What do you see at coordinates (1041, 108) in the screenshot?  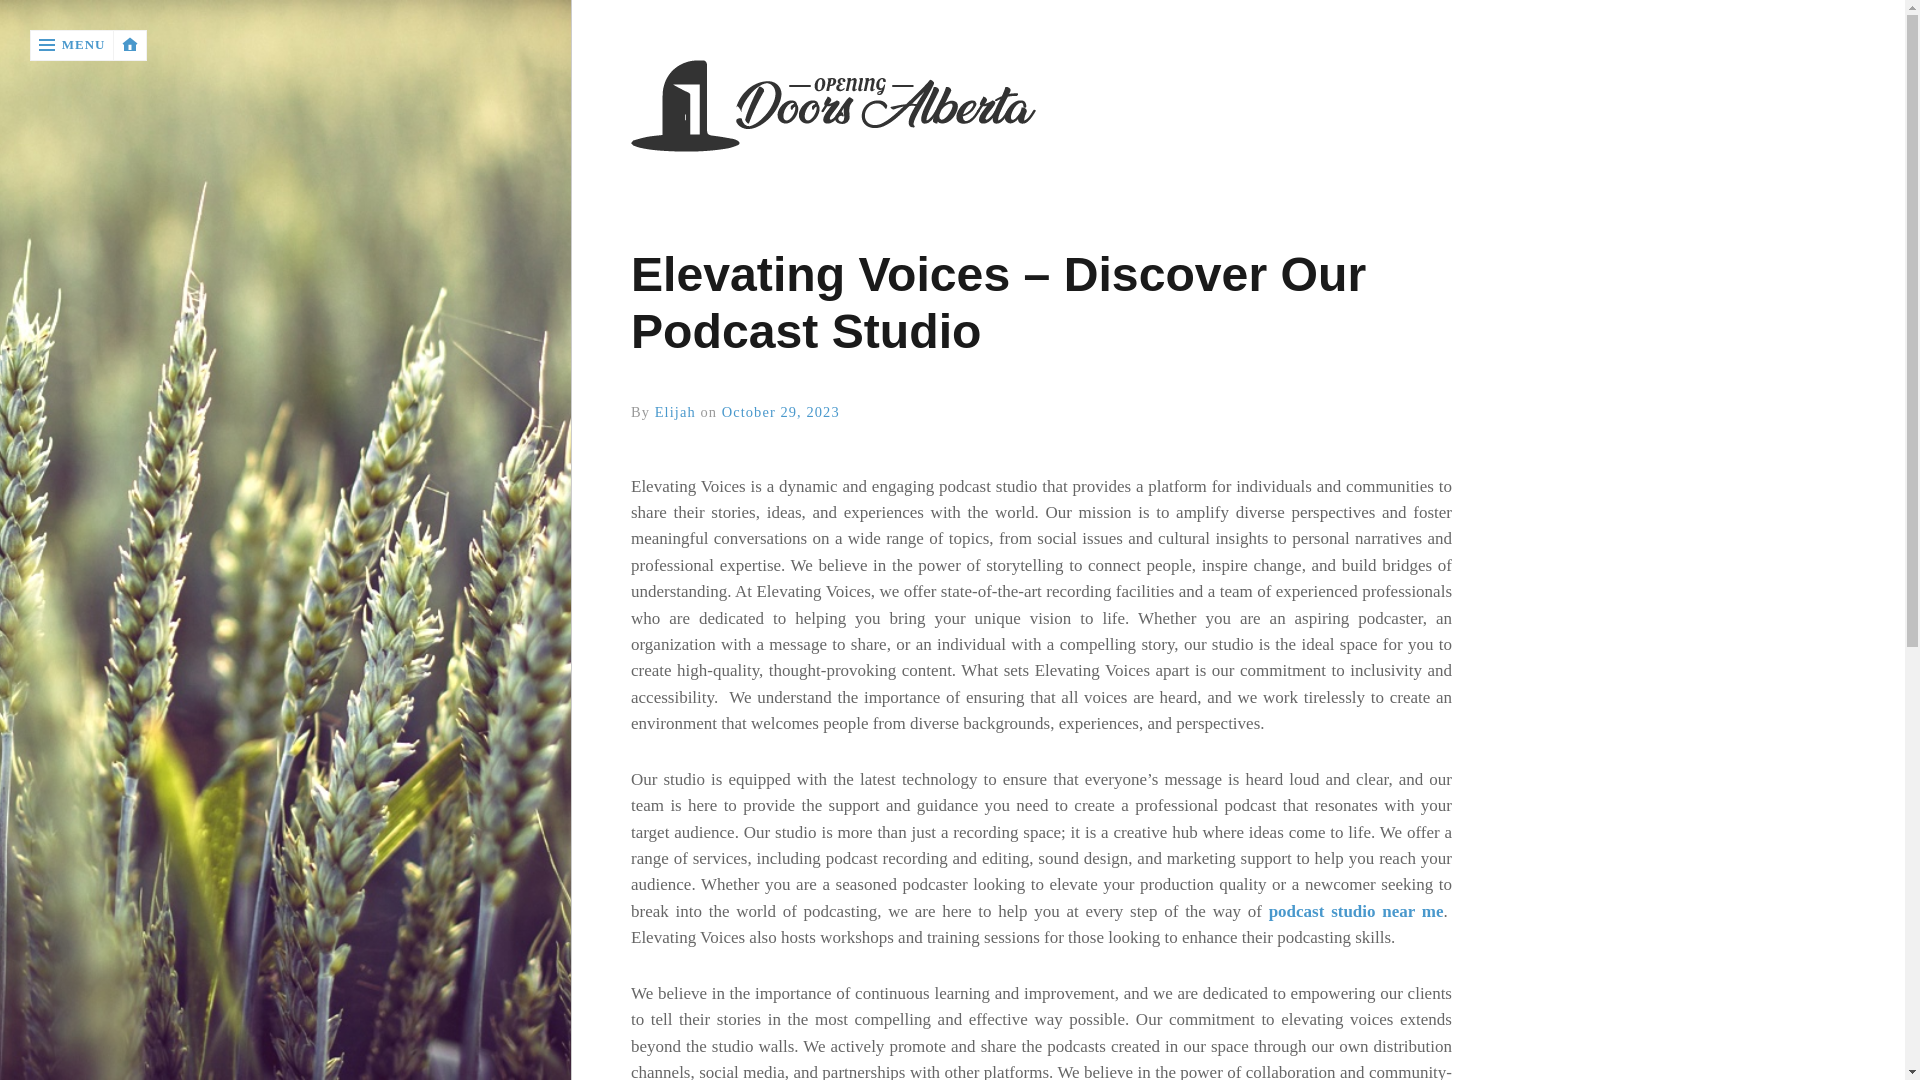 I see `Home` at bounding box center [1041, 108].